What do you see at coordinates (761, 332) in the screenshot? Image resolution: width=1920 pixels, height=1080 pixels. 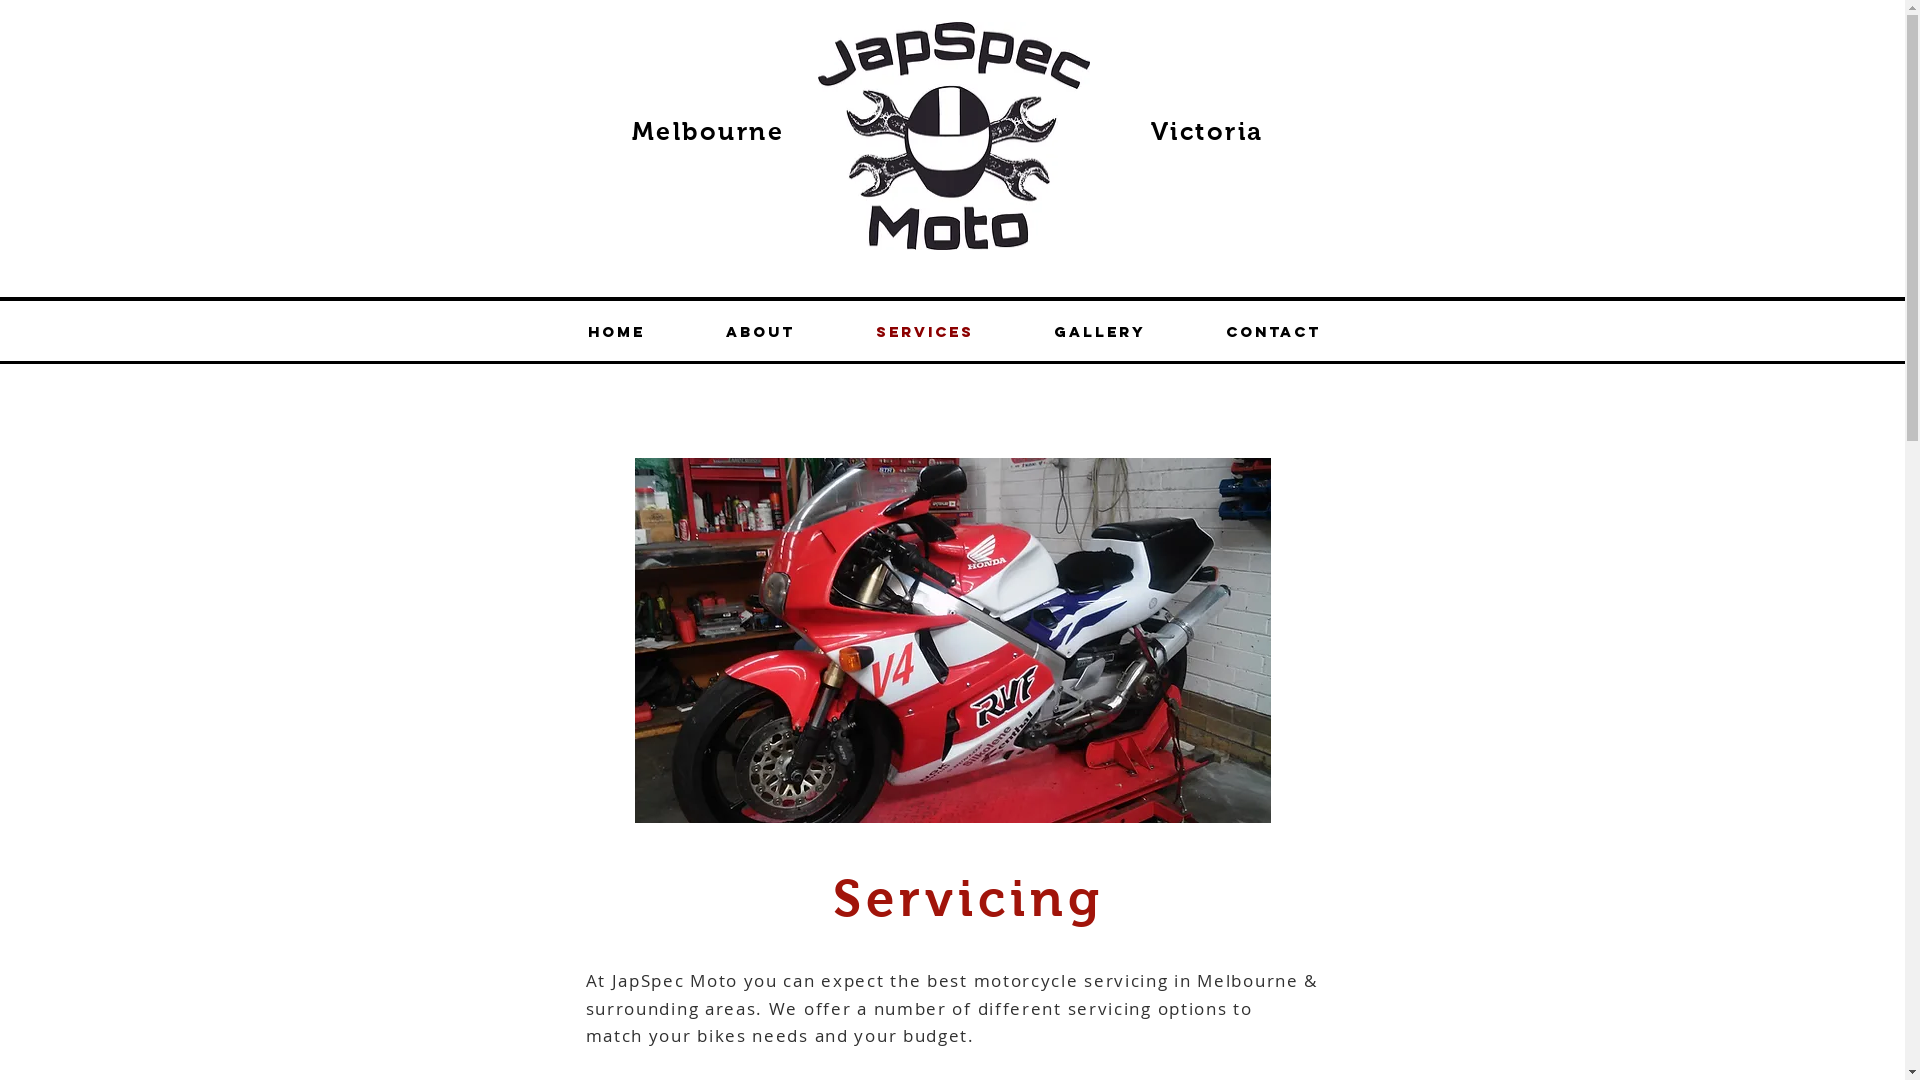 I see `About` at bounding box center [761, 332].